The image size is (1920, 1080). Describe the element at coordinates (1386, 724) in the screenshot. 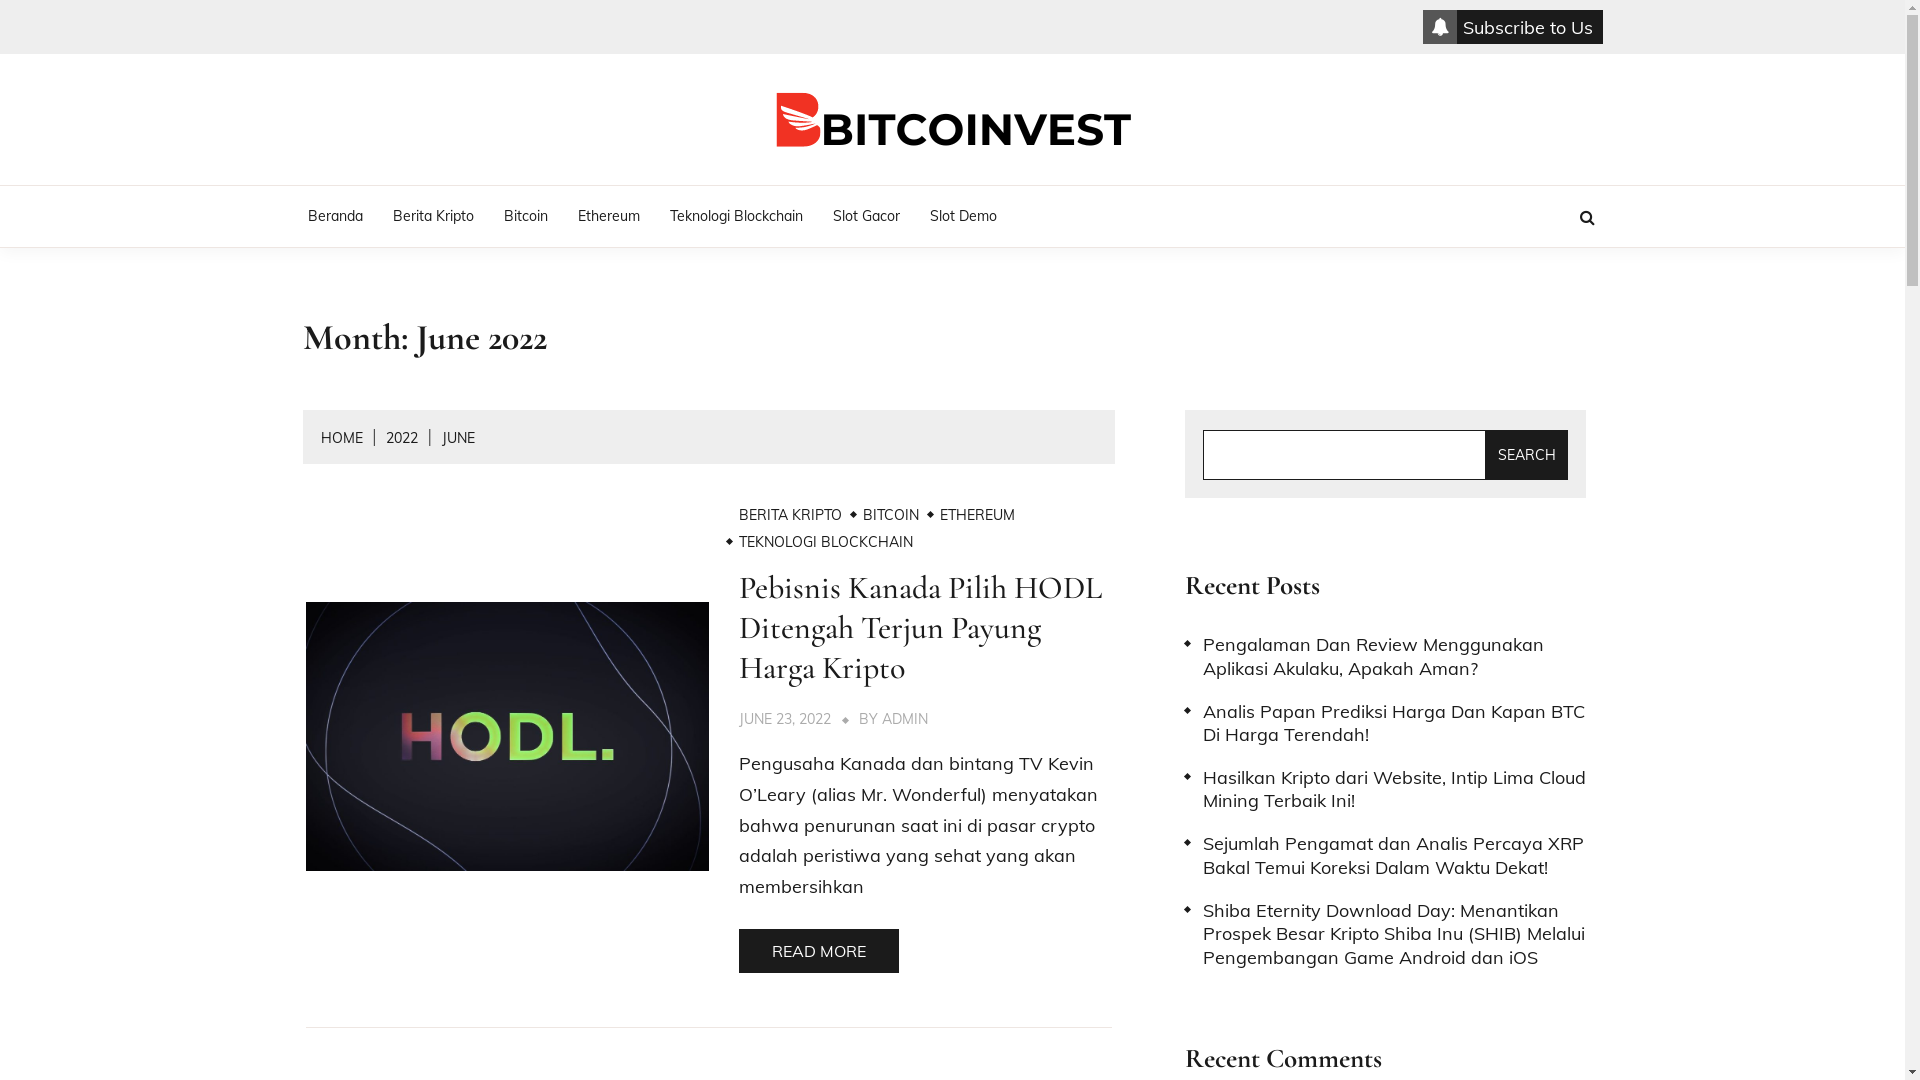

I see `Analis Papan Prediksi Harga Dan Kapan BTC Di Harga Terendah!` at that location.